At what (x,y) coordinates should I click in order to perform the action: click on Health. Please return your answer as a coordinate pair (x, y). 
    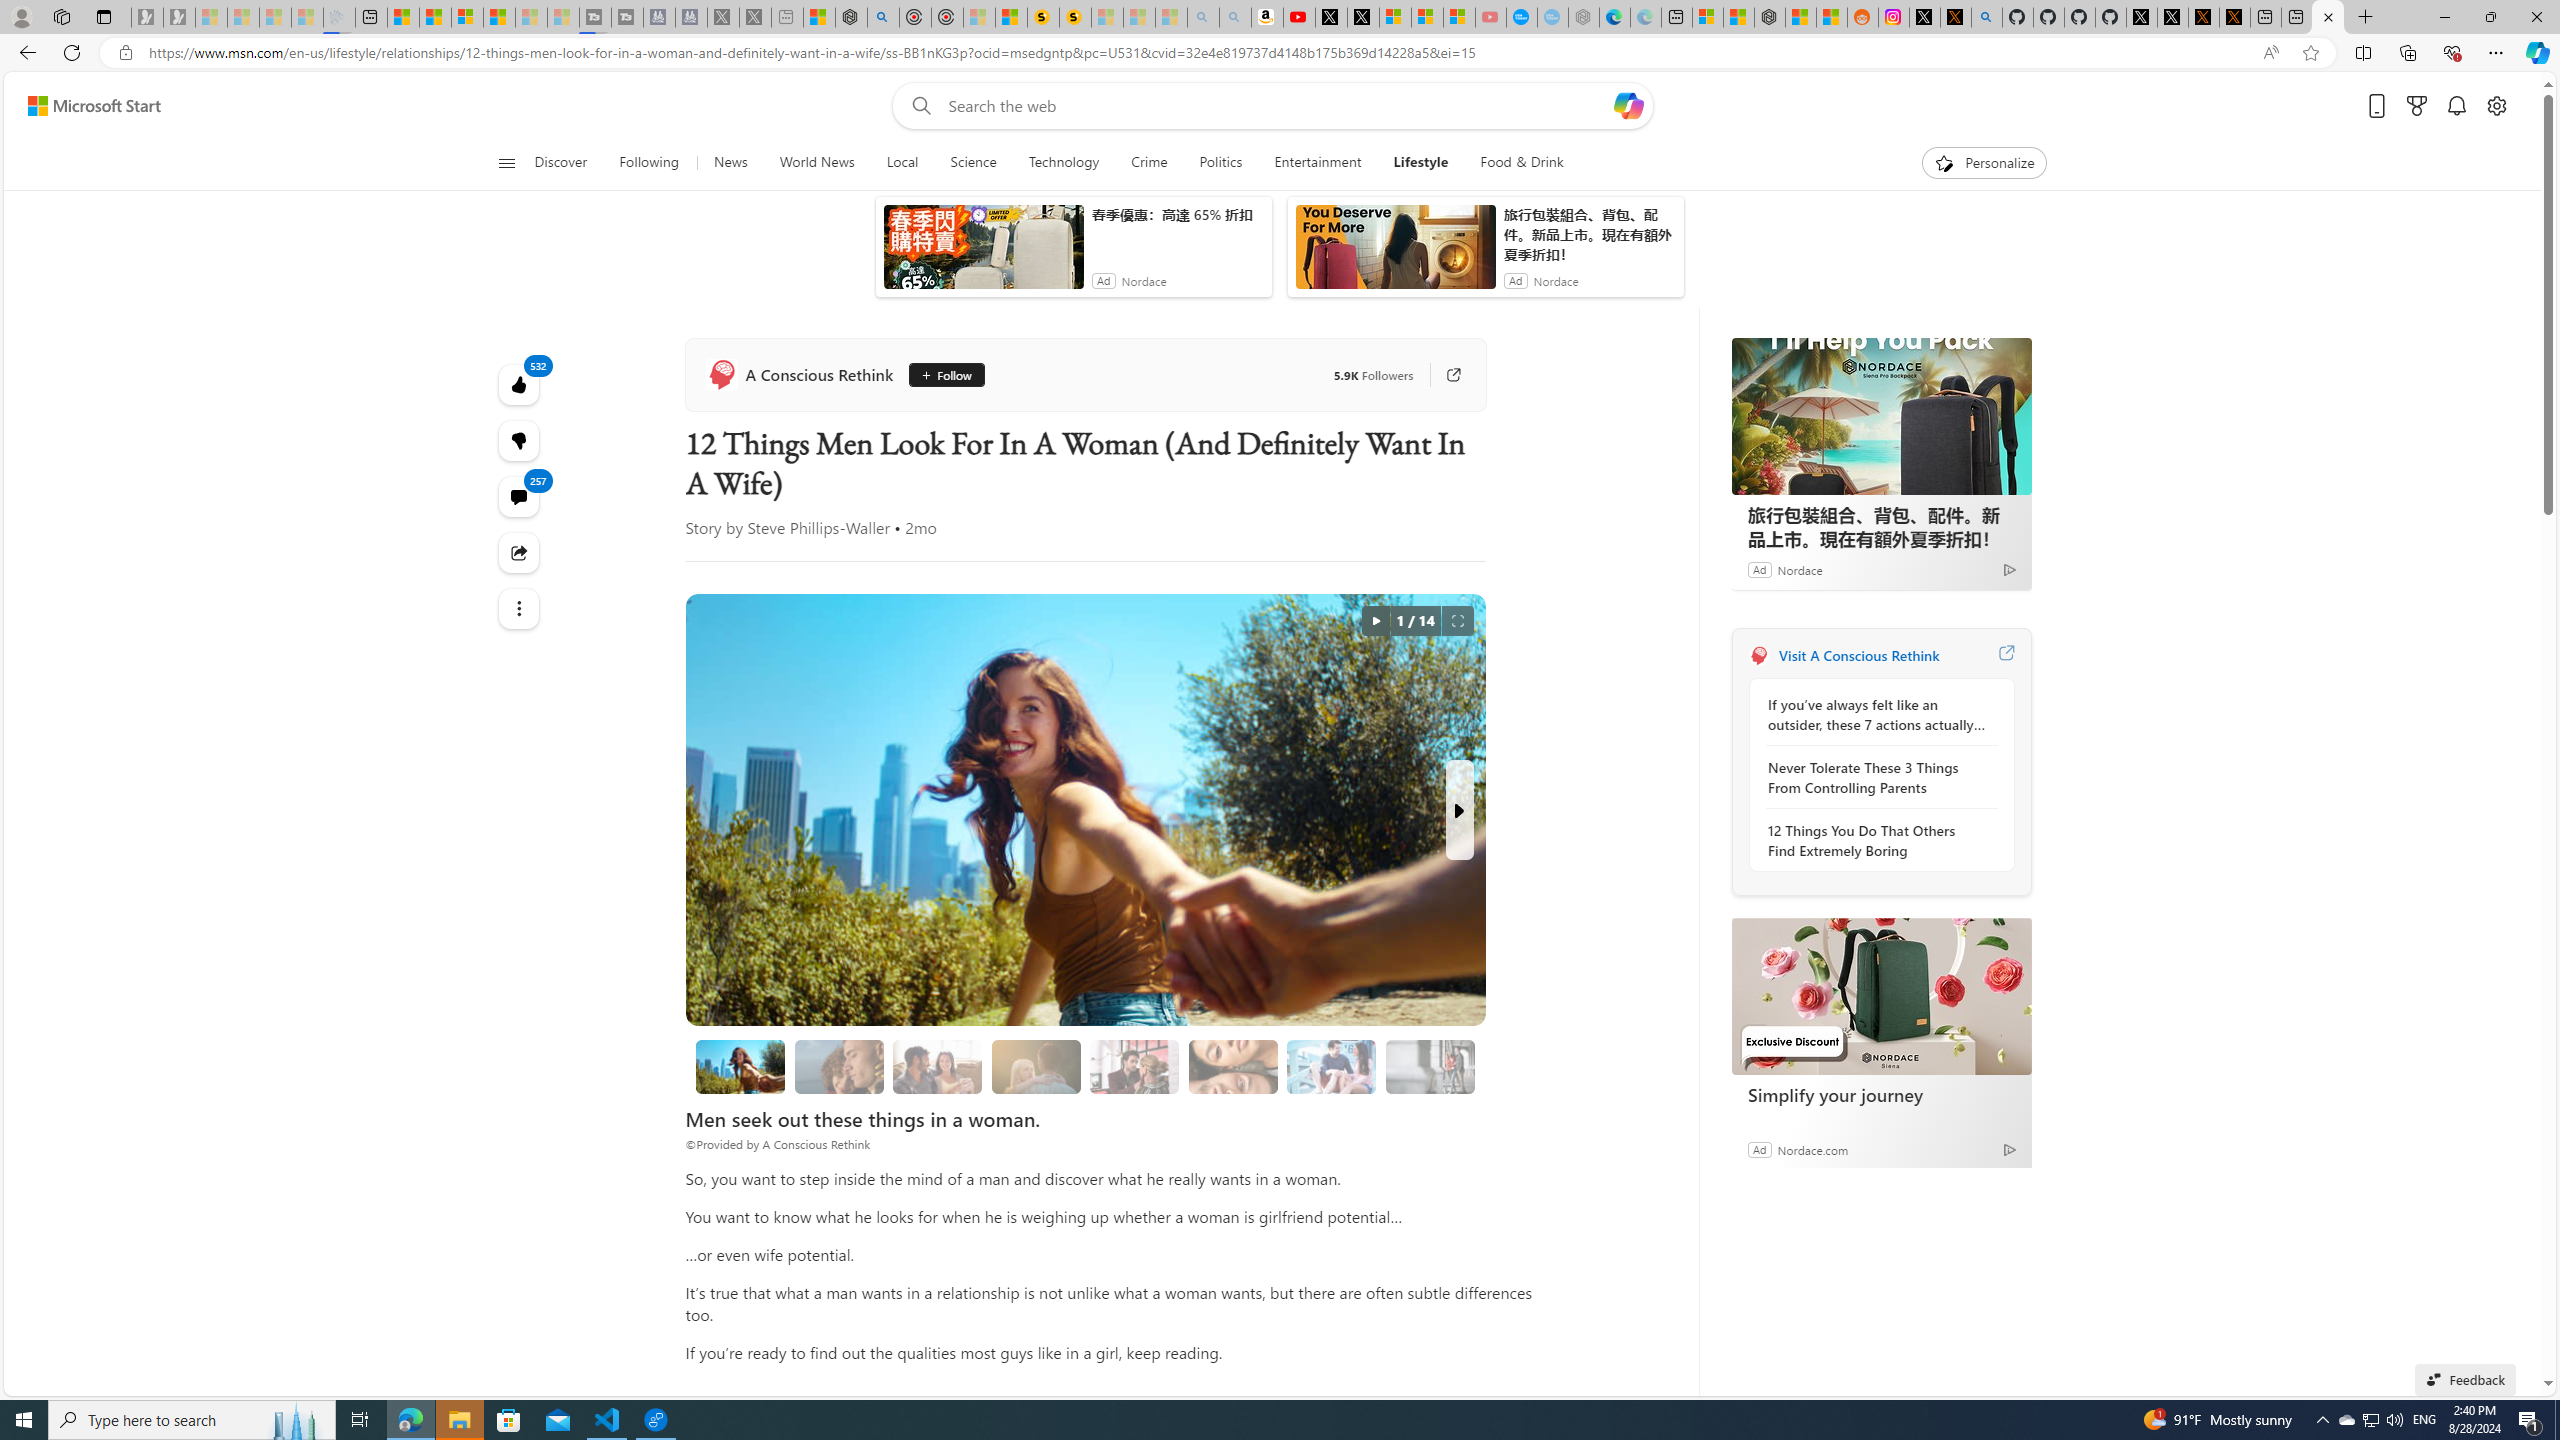
    Looking at the image, I should click on (1313, 265).